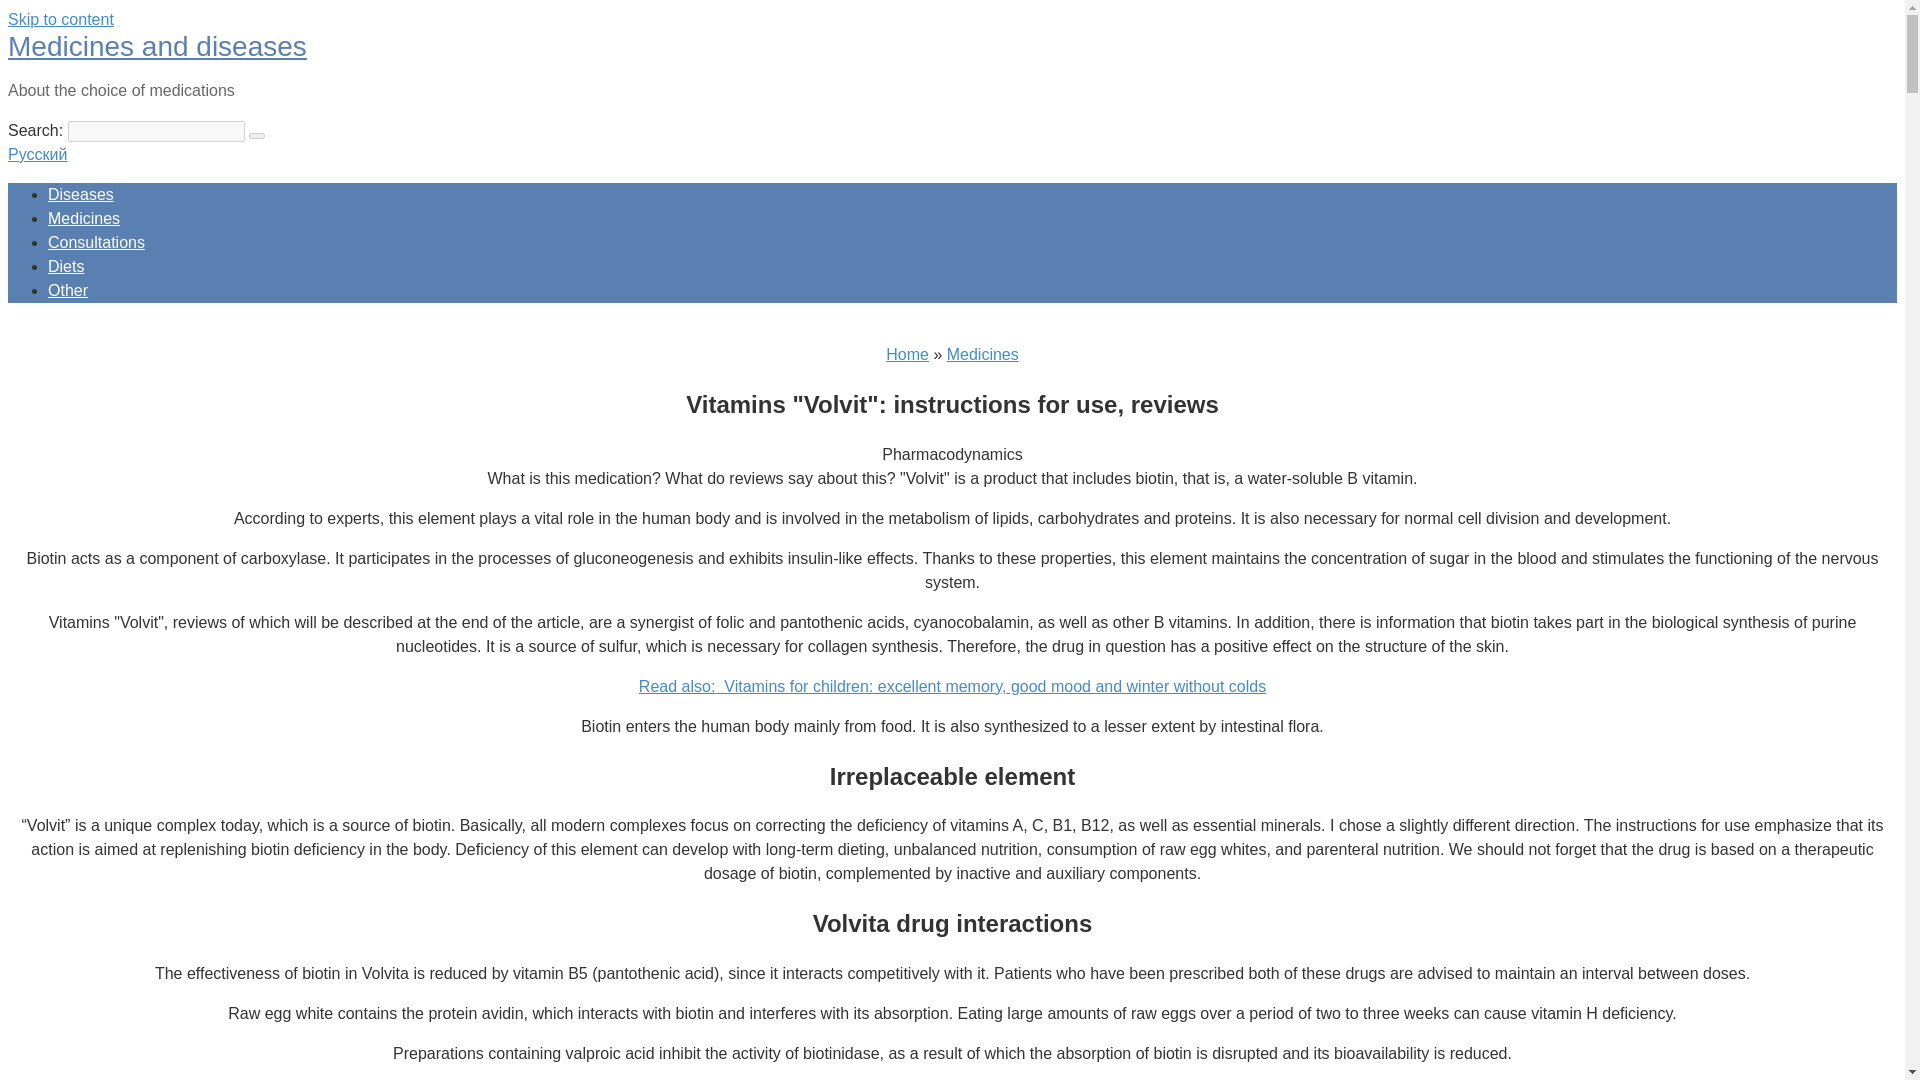 The width and height of the screenshot is (1920, 1080). What do you see at coordinates (84, 218) in the screenshot?
I see `Medicines` at bounding box center [84, 218].